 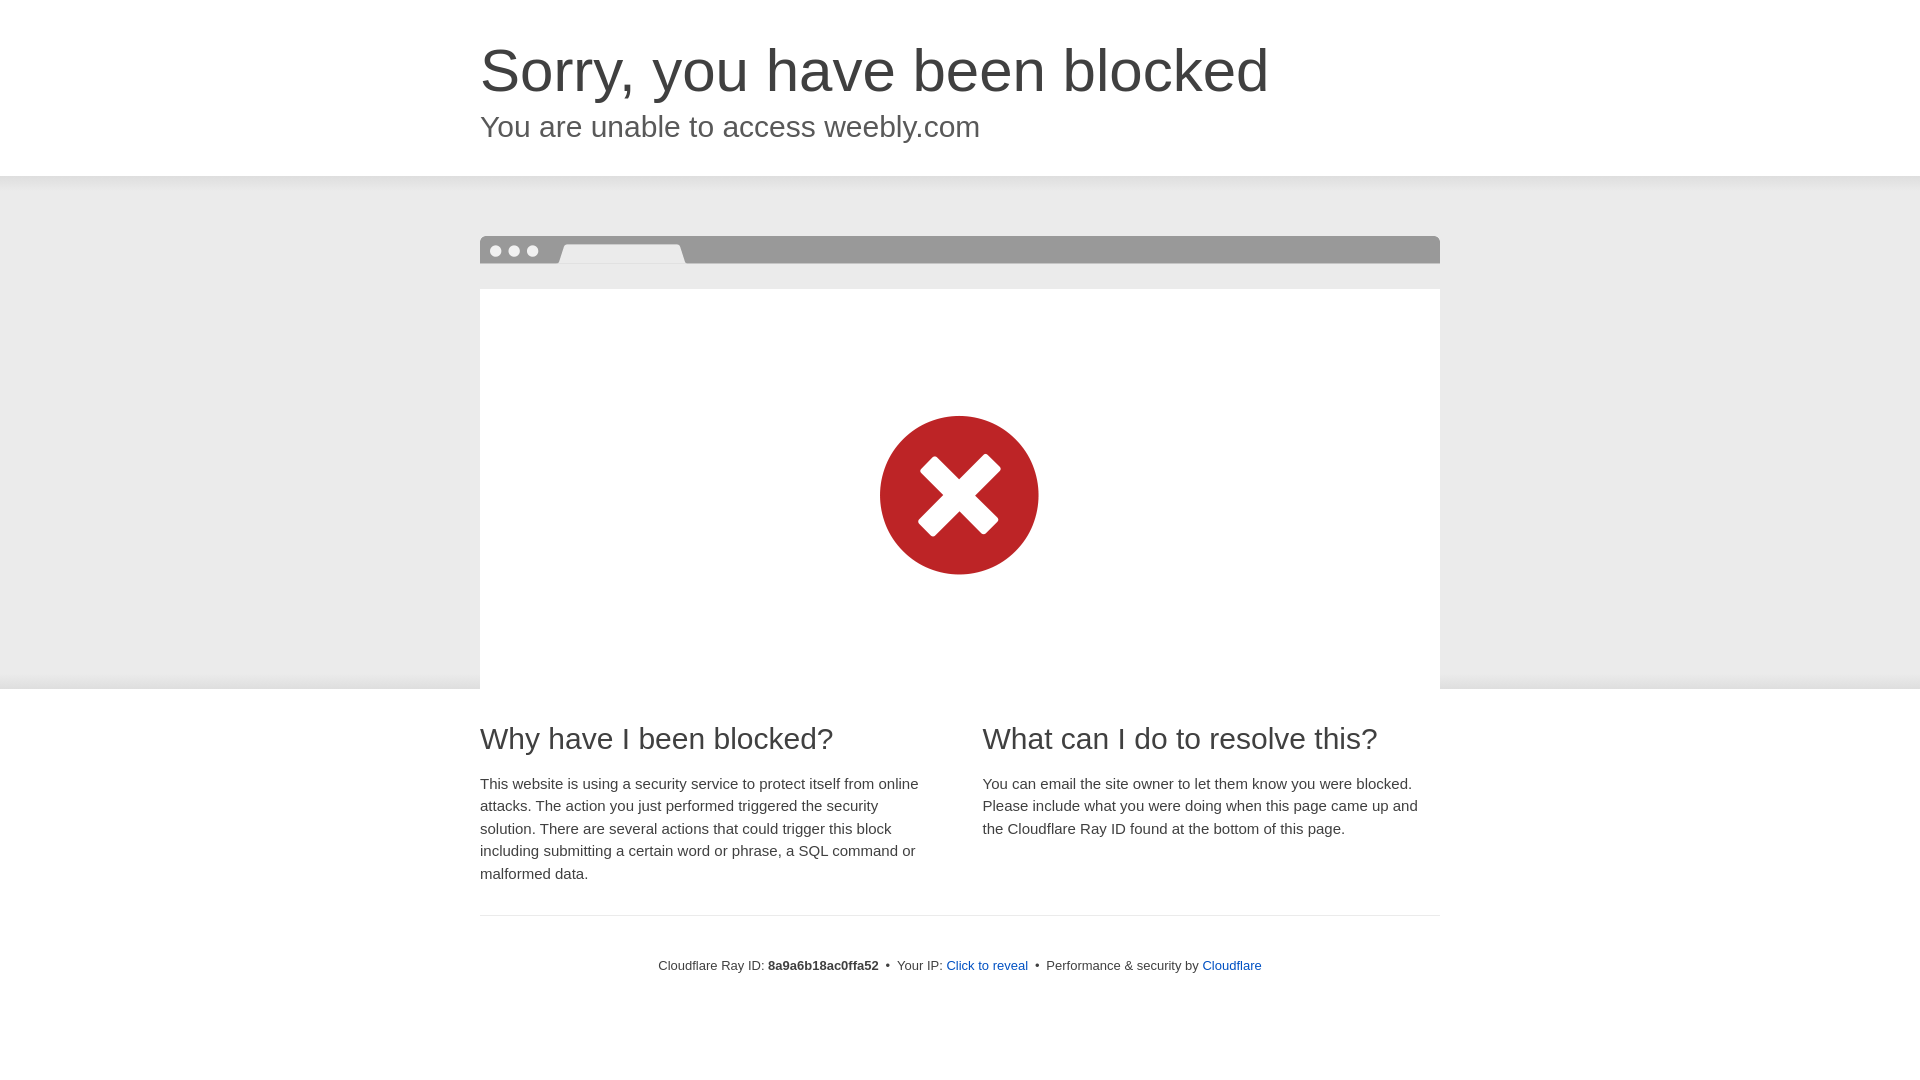 What do you see at coordinates (1231, 965) in the screenshot?
I see `Cloudflare` at bounding box center [1231, 965].